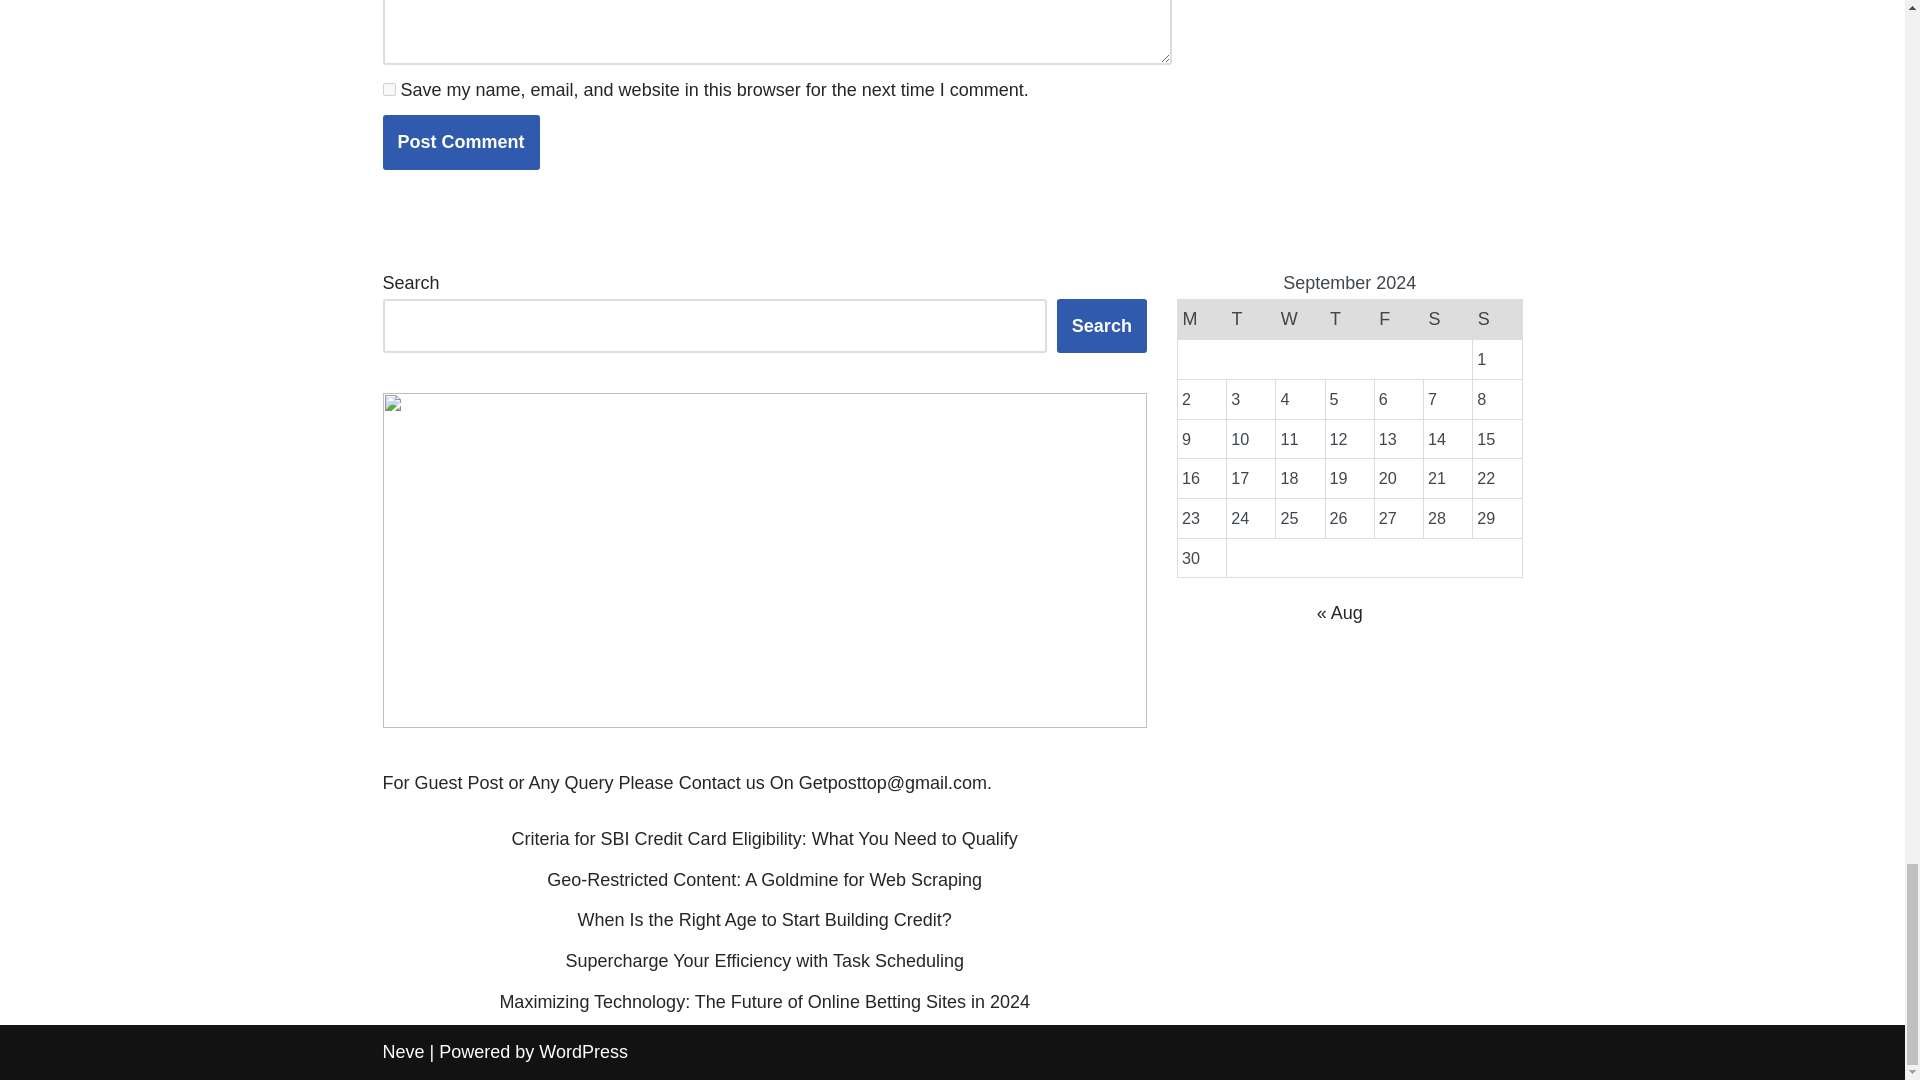  What do you see at coordinates (1497, 320) in the screenshot?
I see `Sunday` at bounding box center [1497, 320].